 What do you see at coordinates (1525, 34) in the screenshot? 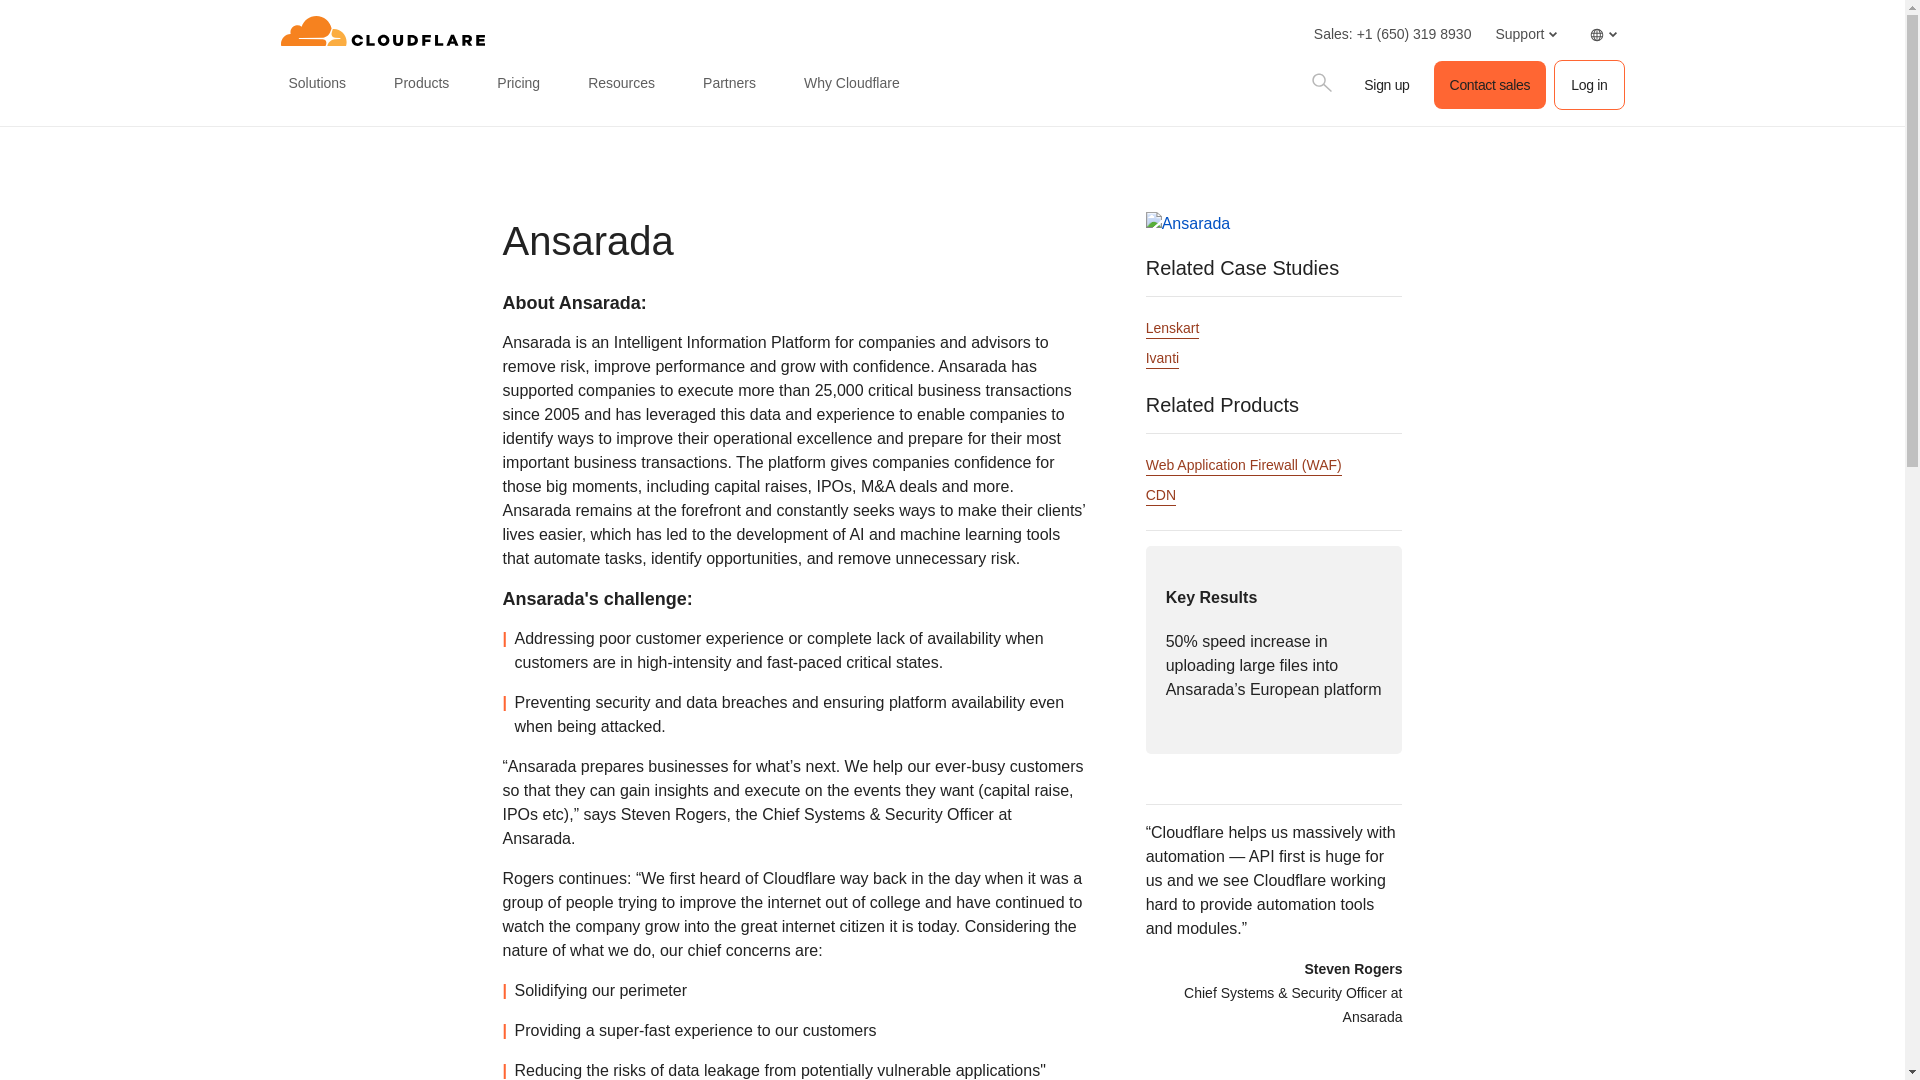
I see `Support` at bounding box center [1525, 34].